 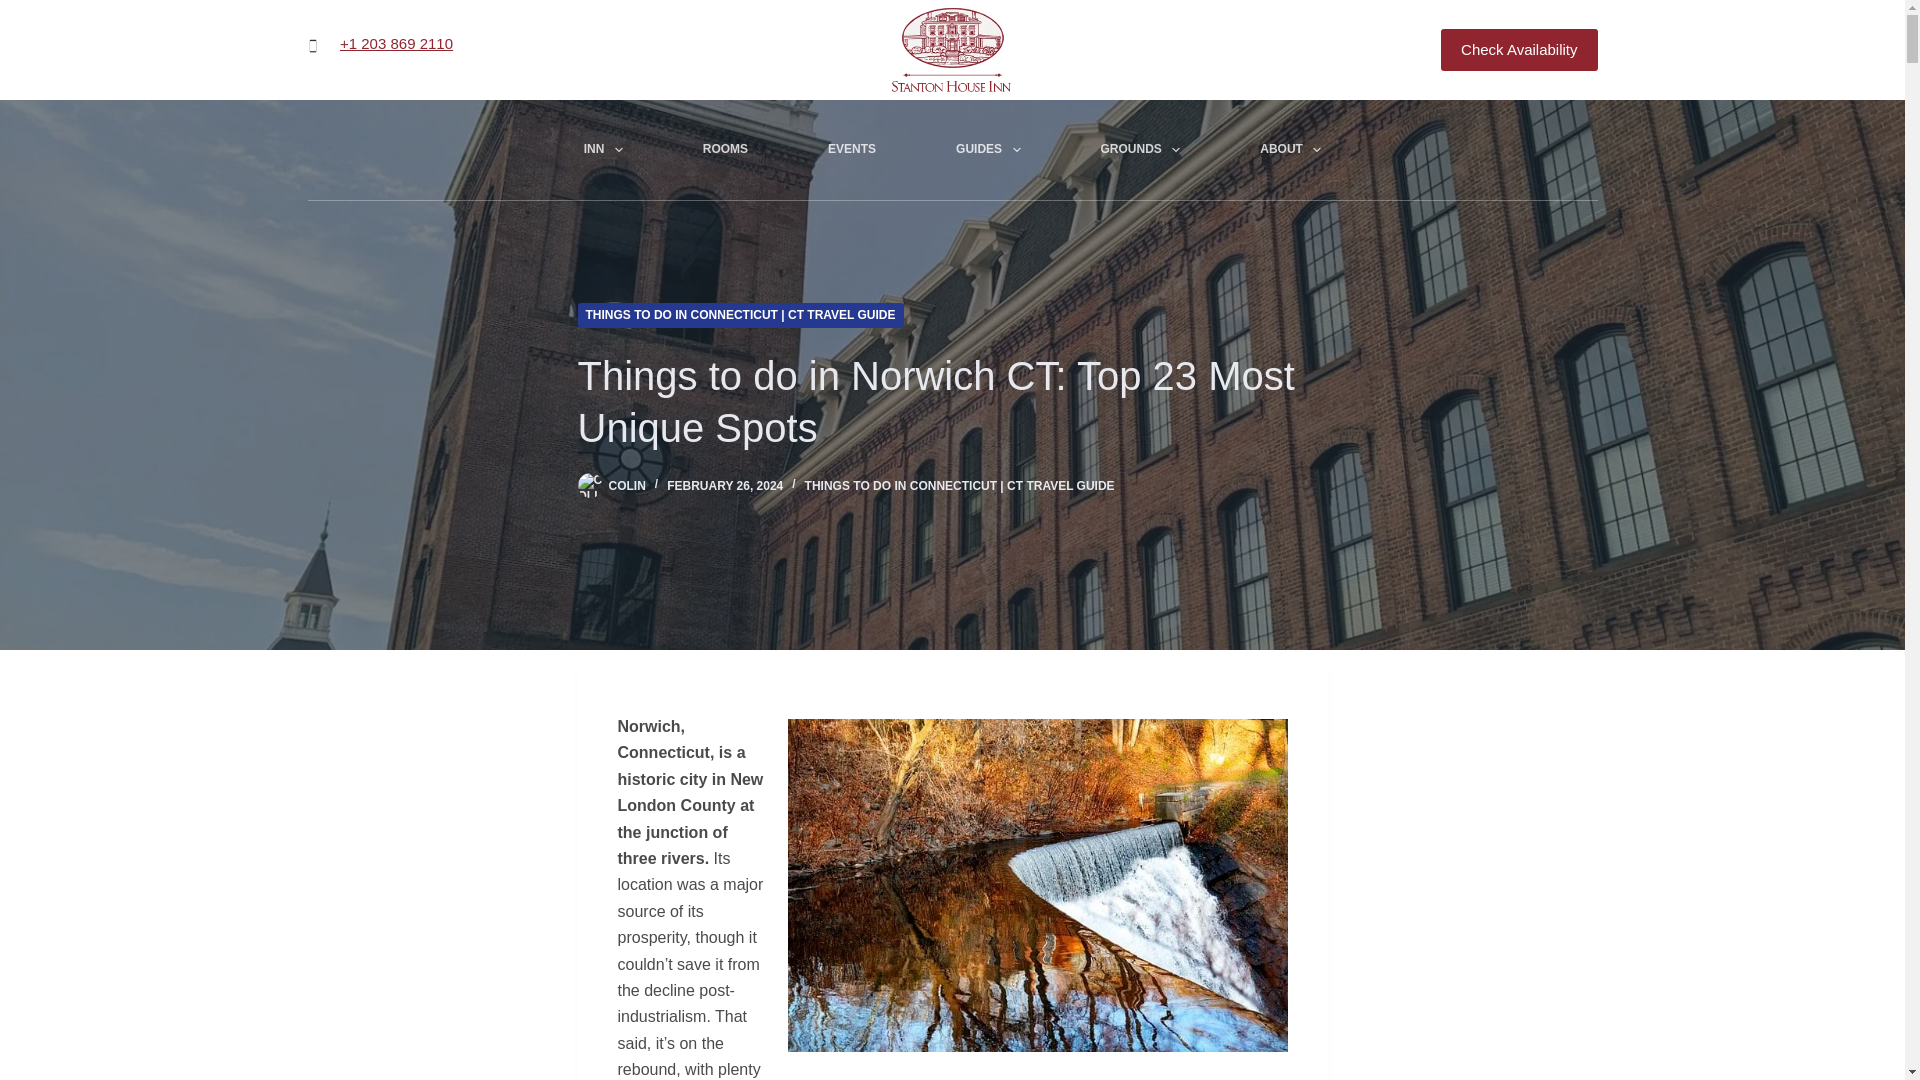 I want to click on Things To Do In Norwich Ct: Top 23 Most Unique Spots 1, so click(x=1038, y=886).